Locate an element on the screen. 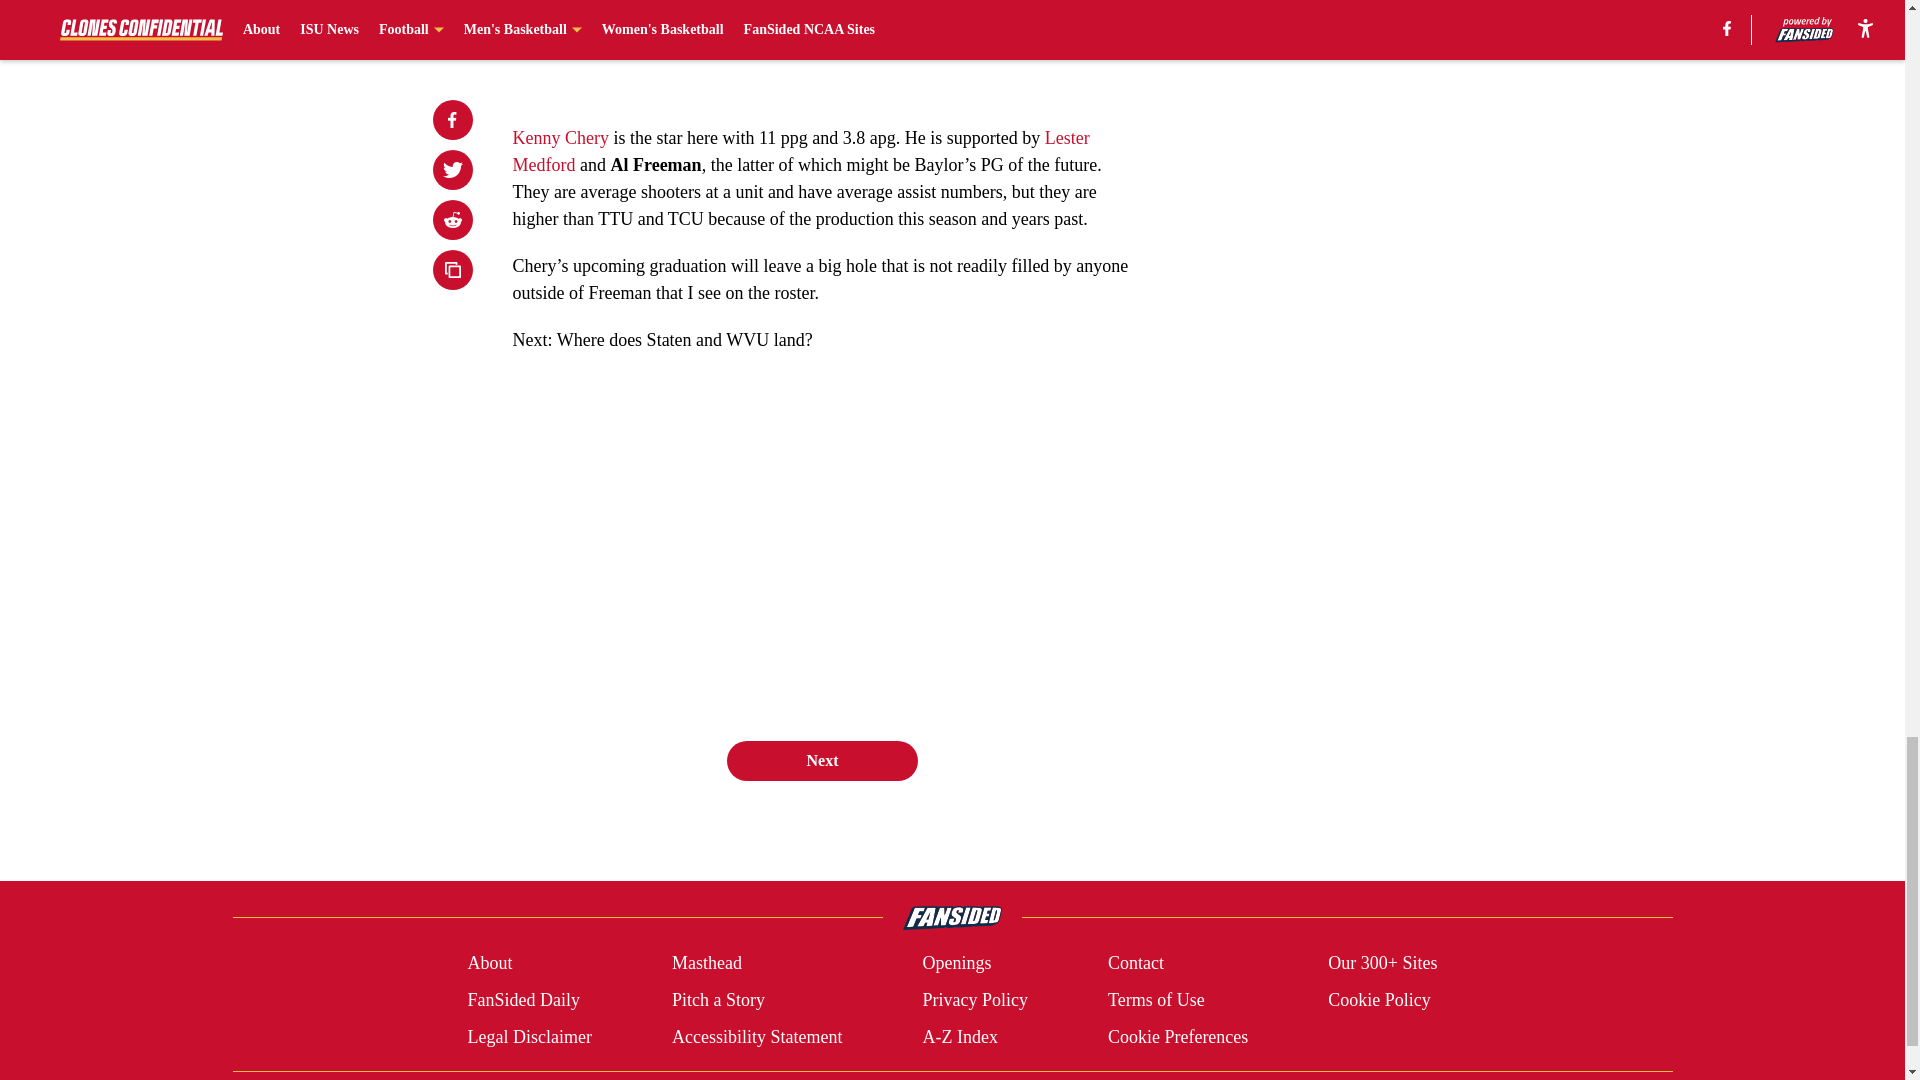 Image resolution: width=1920 pixels, height=1080 pixels. Next is located at coordinates (821, 760).